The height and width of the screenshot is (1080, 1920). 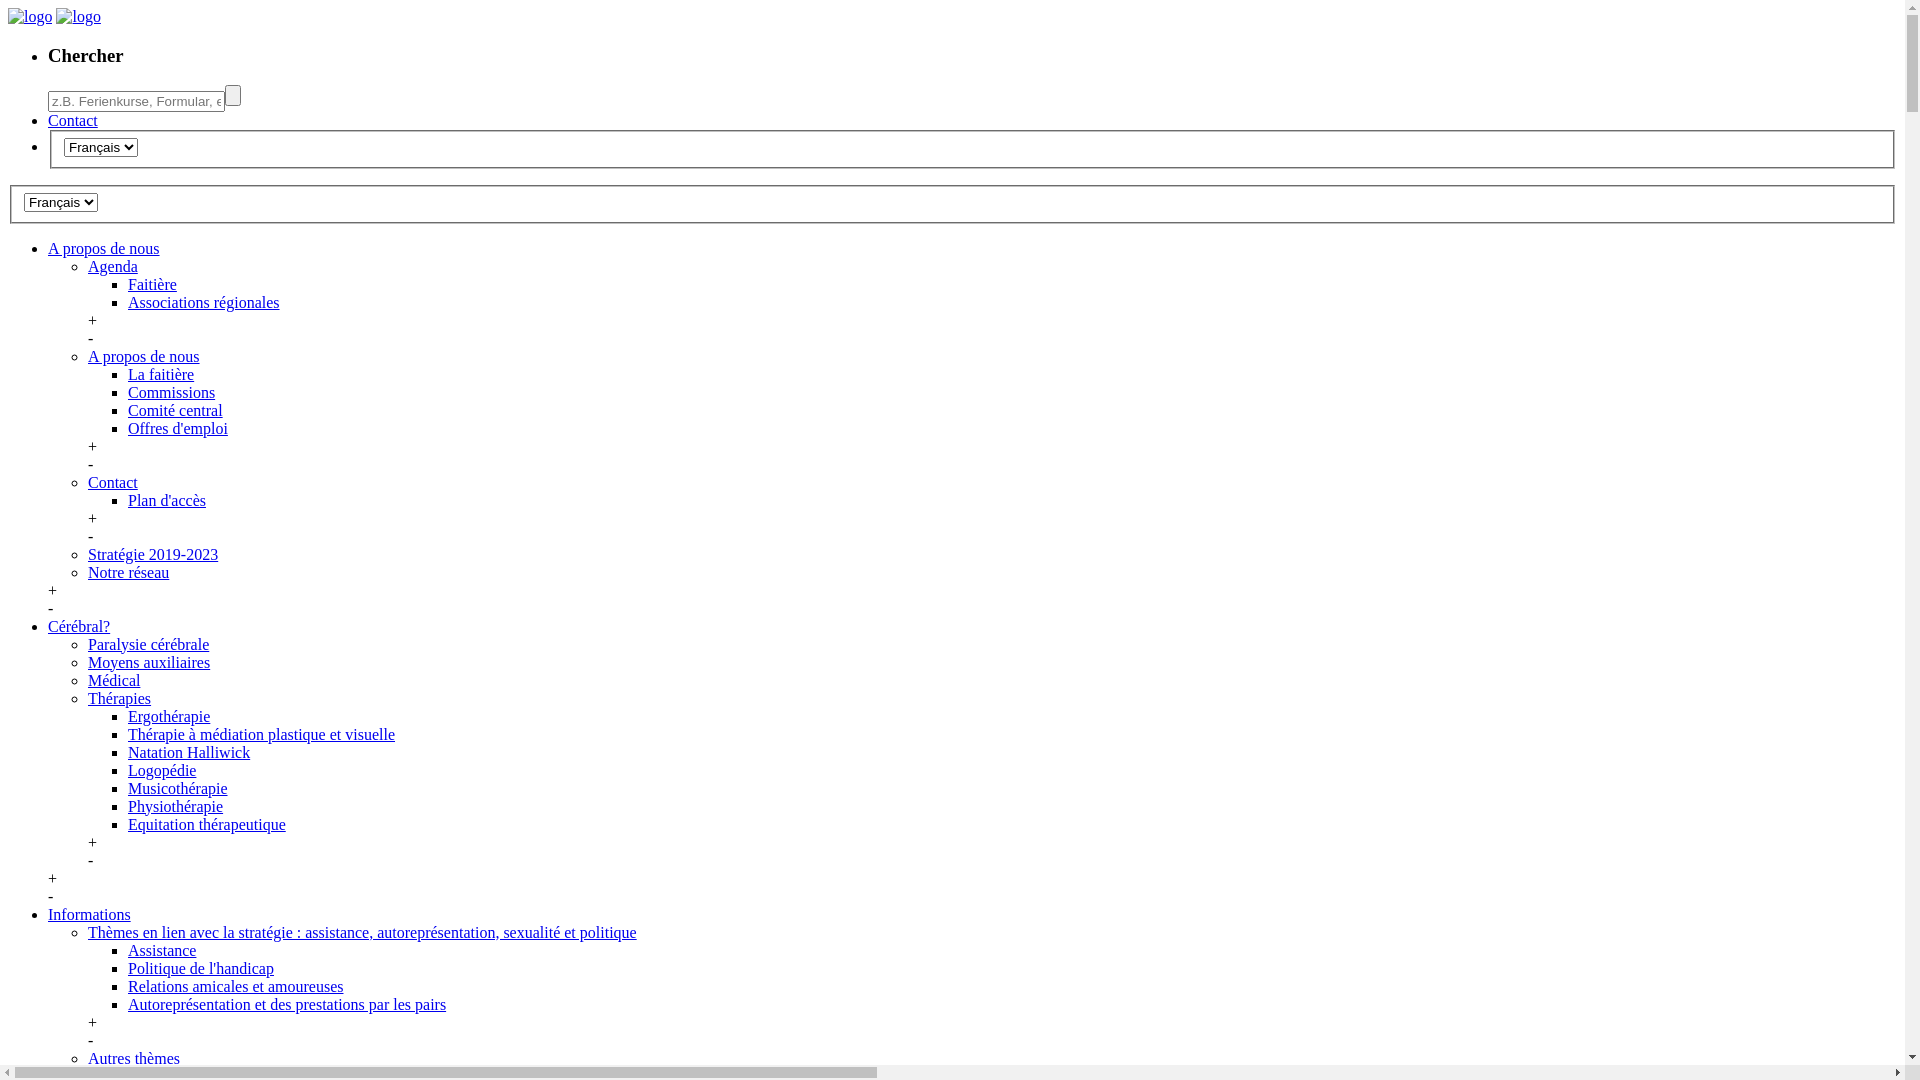 I want to click on A propos de nous, so click(x=104, y=248).